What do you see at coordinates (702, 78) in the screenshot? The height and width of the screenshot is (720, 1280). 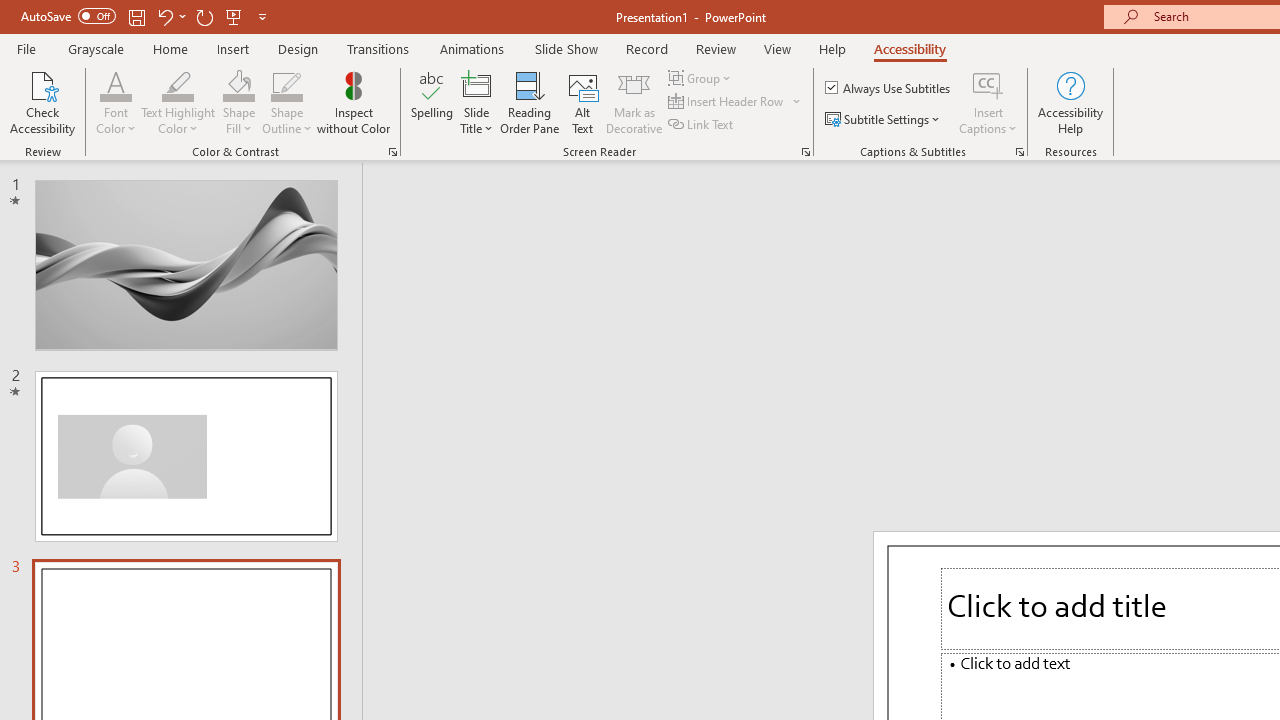 I see `Group` at bounding box center [702, 78].